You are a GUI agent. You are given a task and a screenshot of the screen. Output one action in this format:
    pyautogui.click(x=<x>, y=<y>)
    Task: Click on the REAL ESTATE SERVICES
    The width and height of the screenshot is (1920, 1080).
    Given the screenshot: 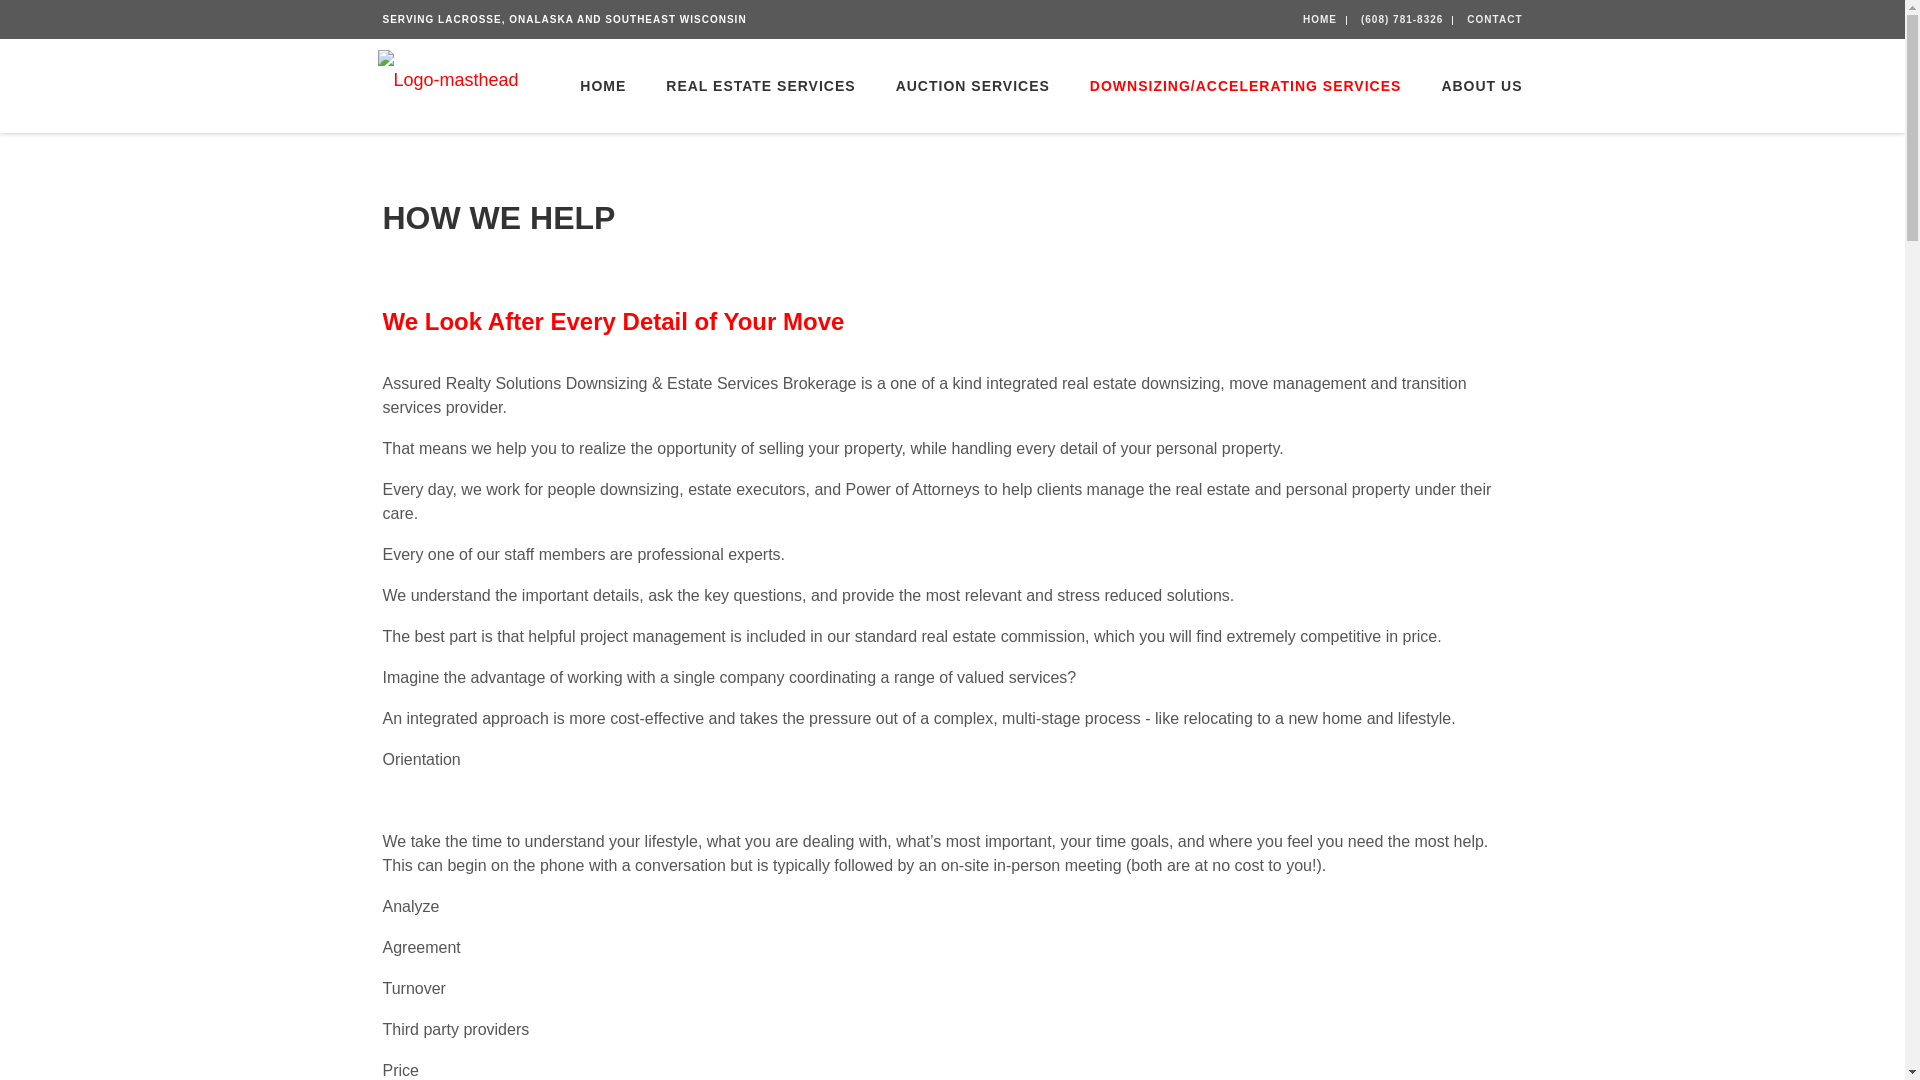 What is the action you would take?
    pyautogui.click(x=760, y=85)
    